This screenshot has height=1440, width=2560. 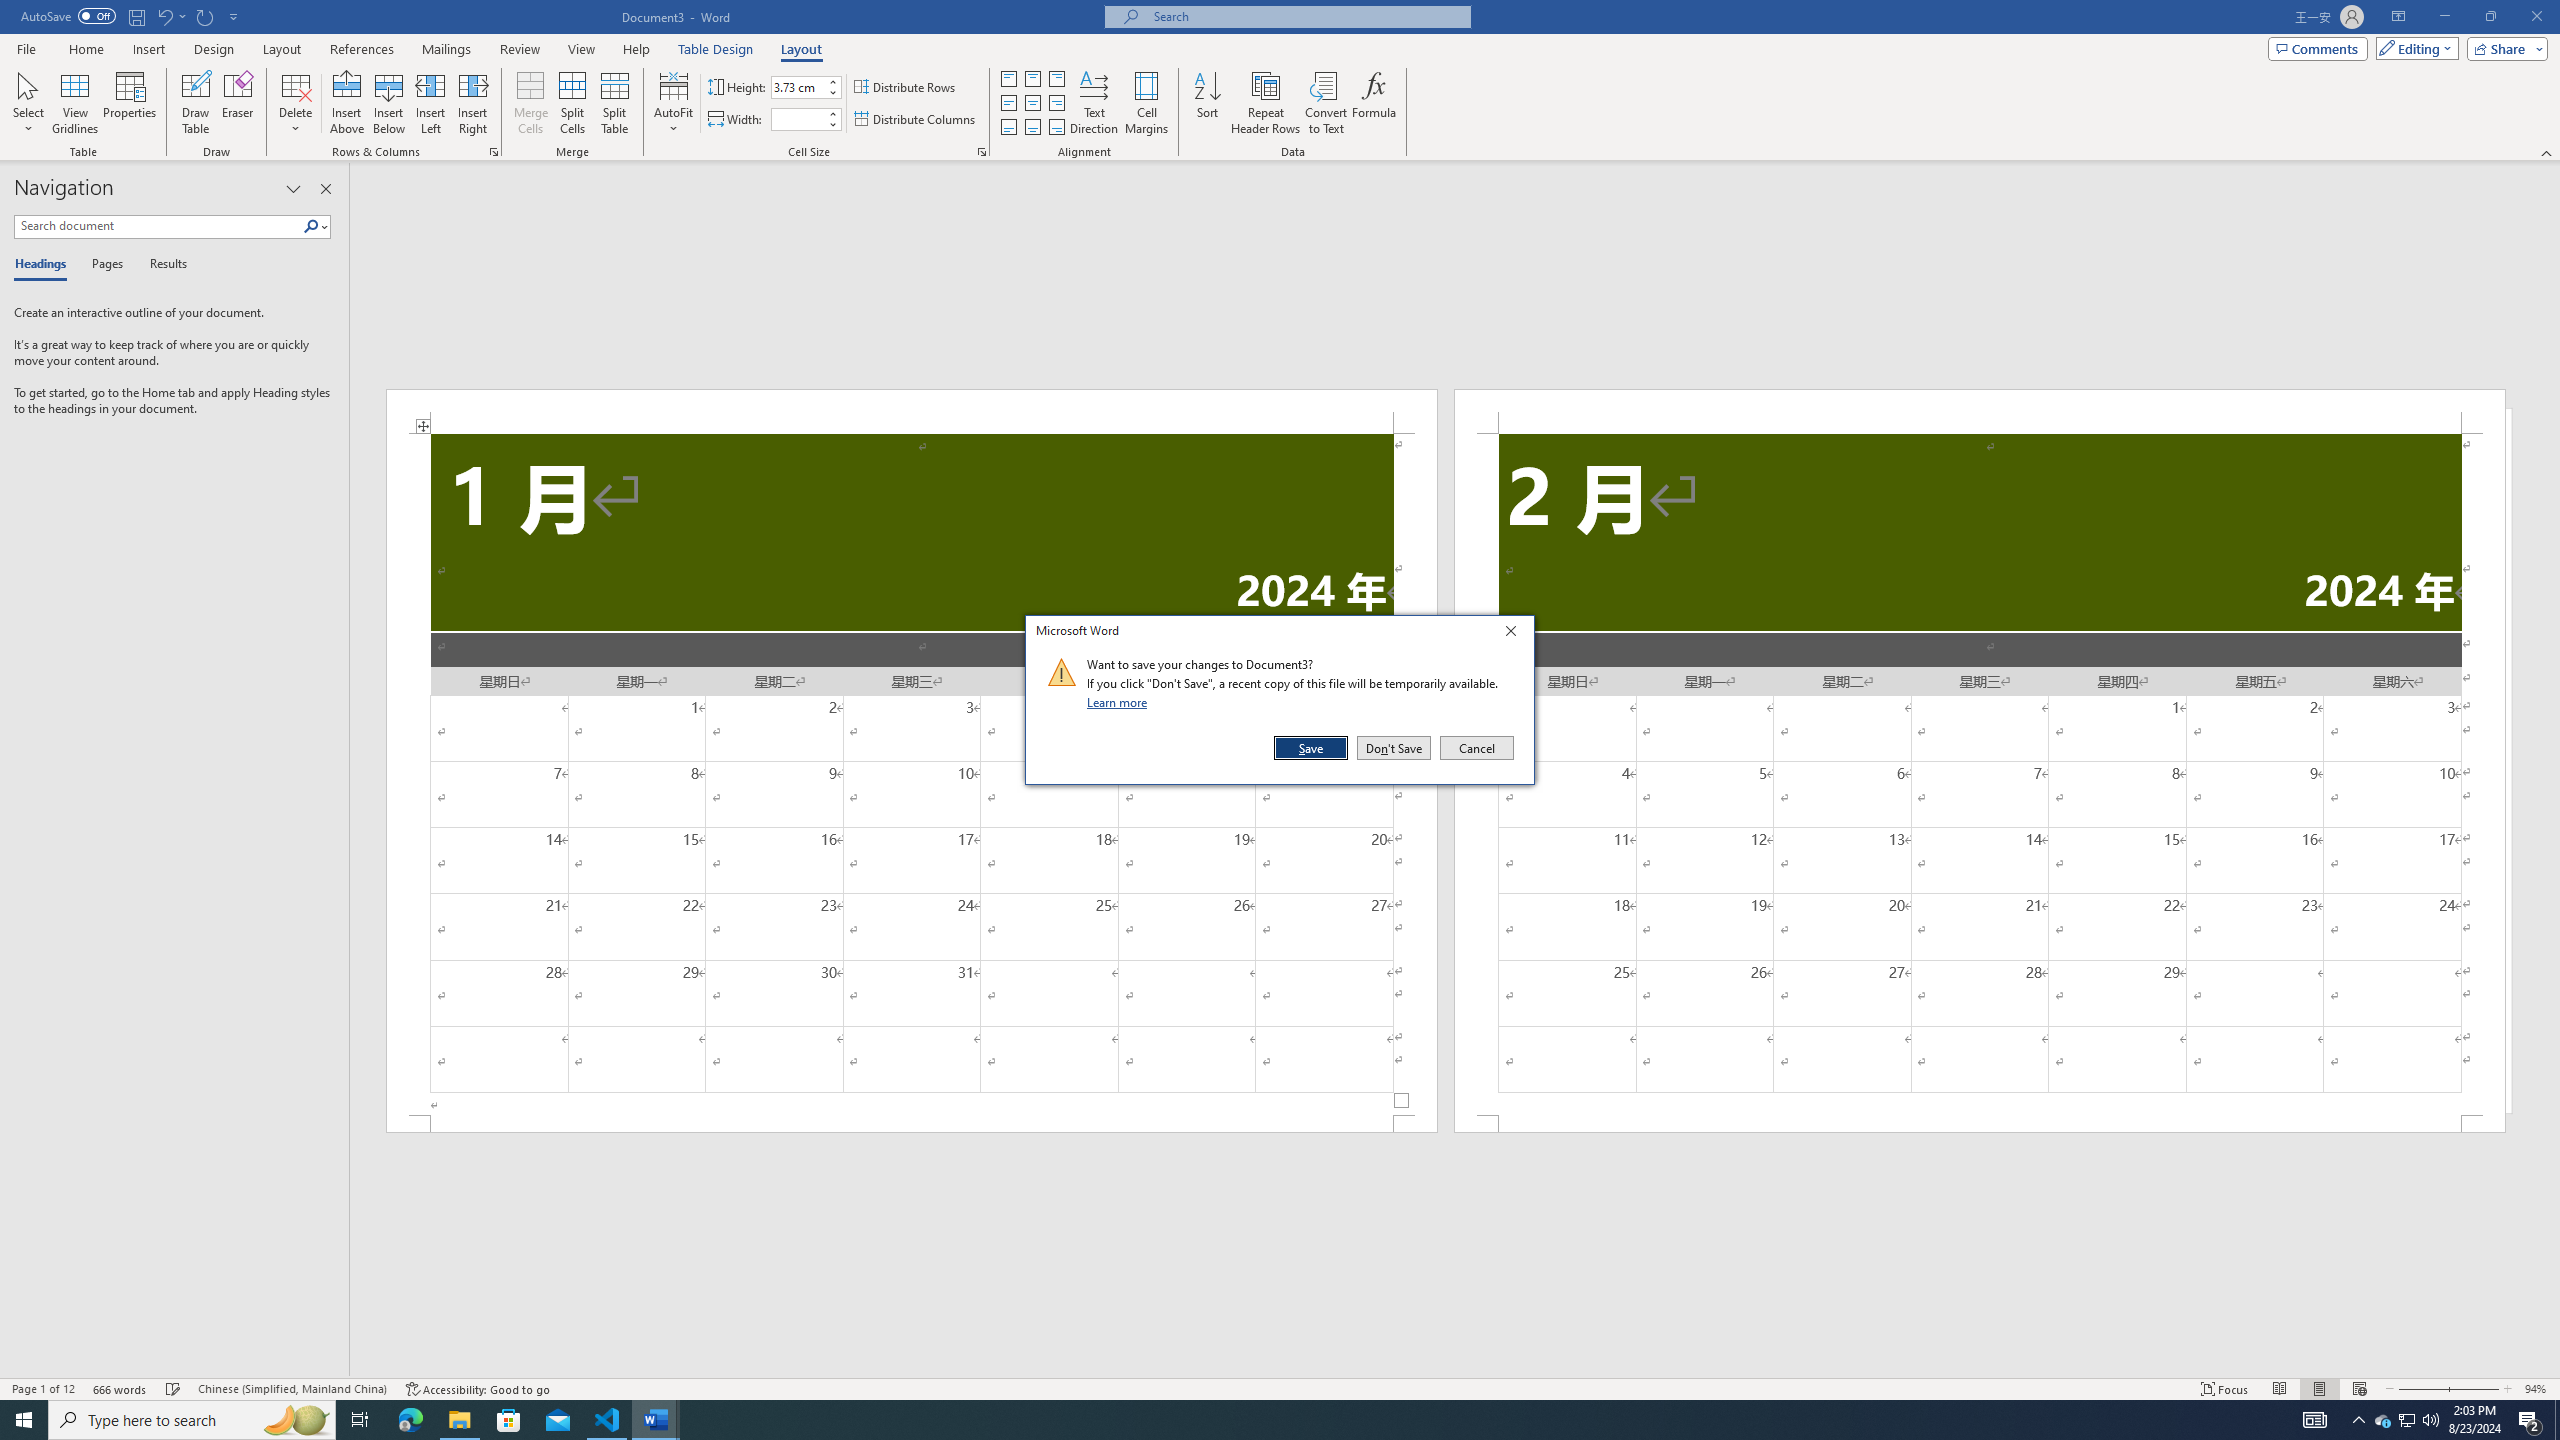 What do you see at coordinates (1980, 410) in the screenshot?
I see `Header -Section 2-` at bounding box center [1980, 410].